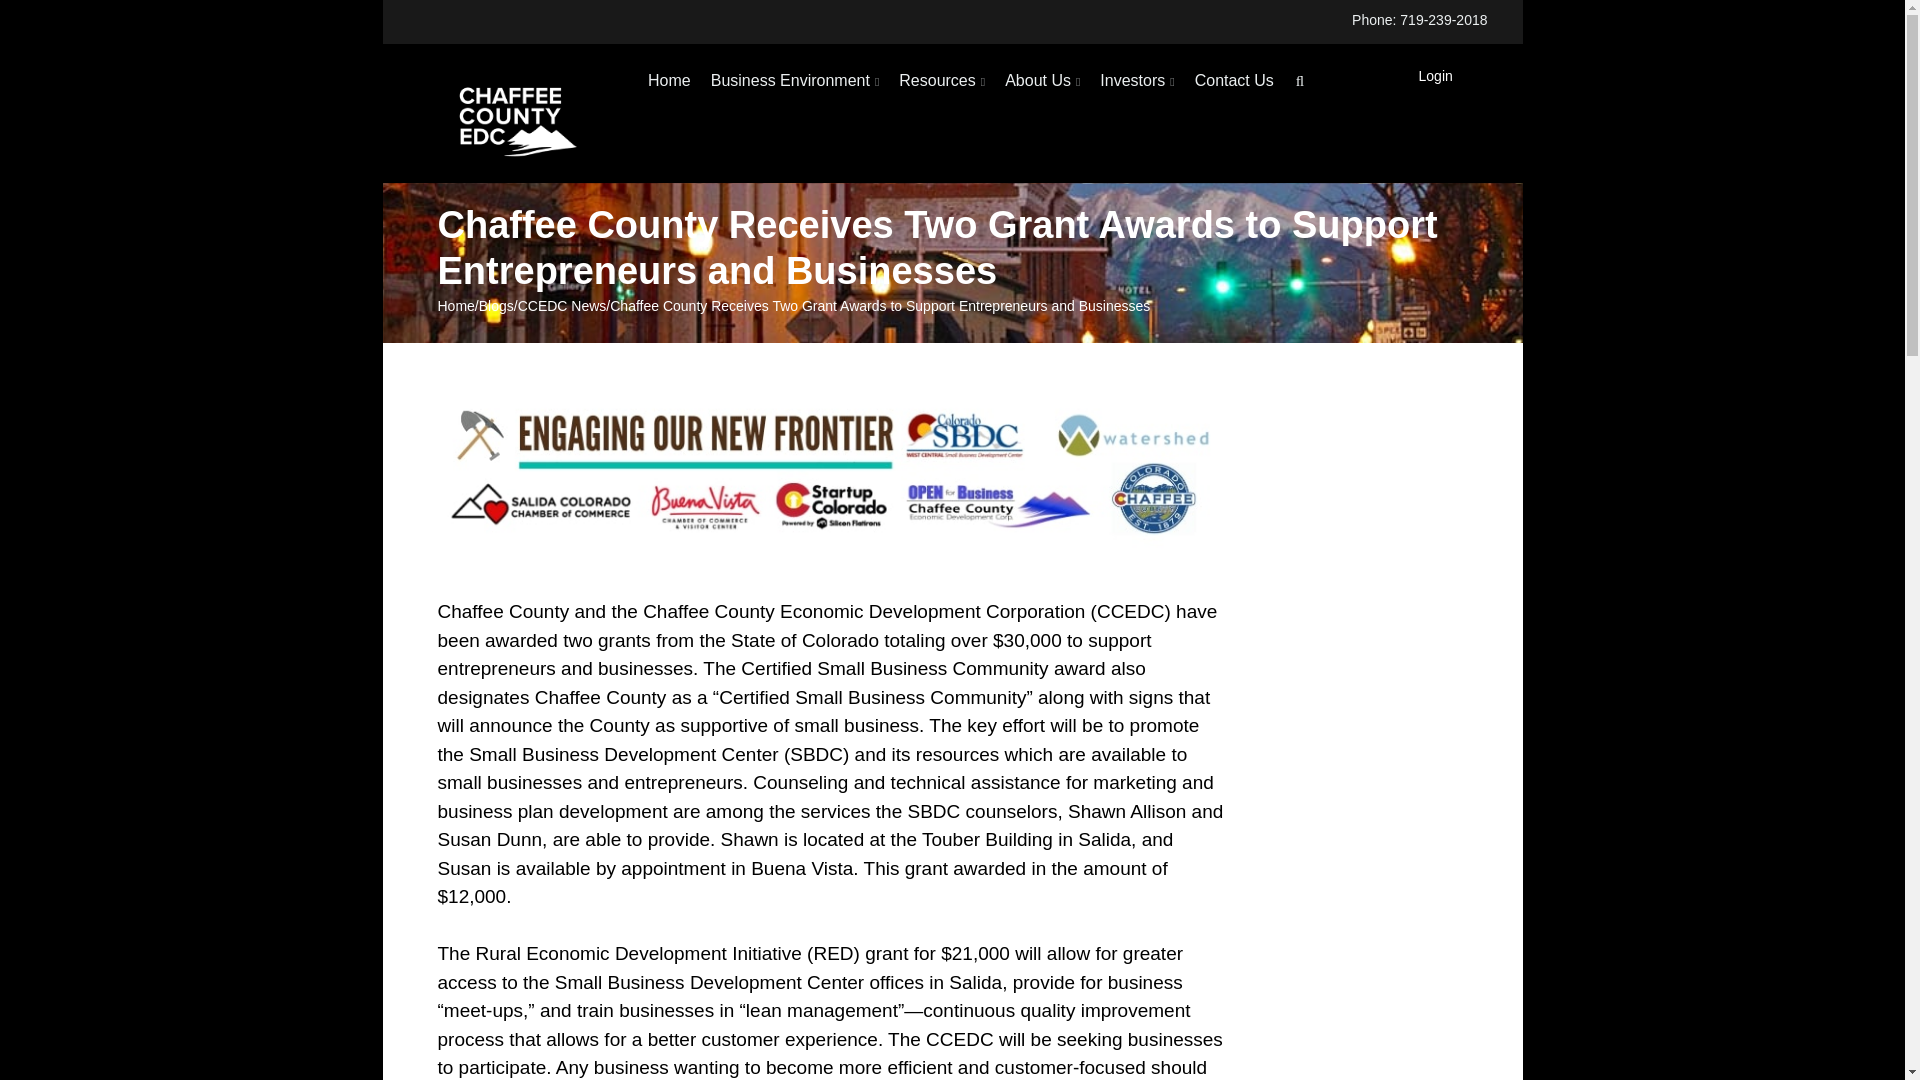 This screenshot has width=1920, height=1080. Describe the element at coordinates (513, 114) in the screenshot. I see `Chaffee County Economic Development Corporation` at that location.